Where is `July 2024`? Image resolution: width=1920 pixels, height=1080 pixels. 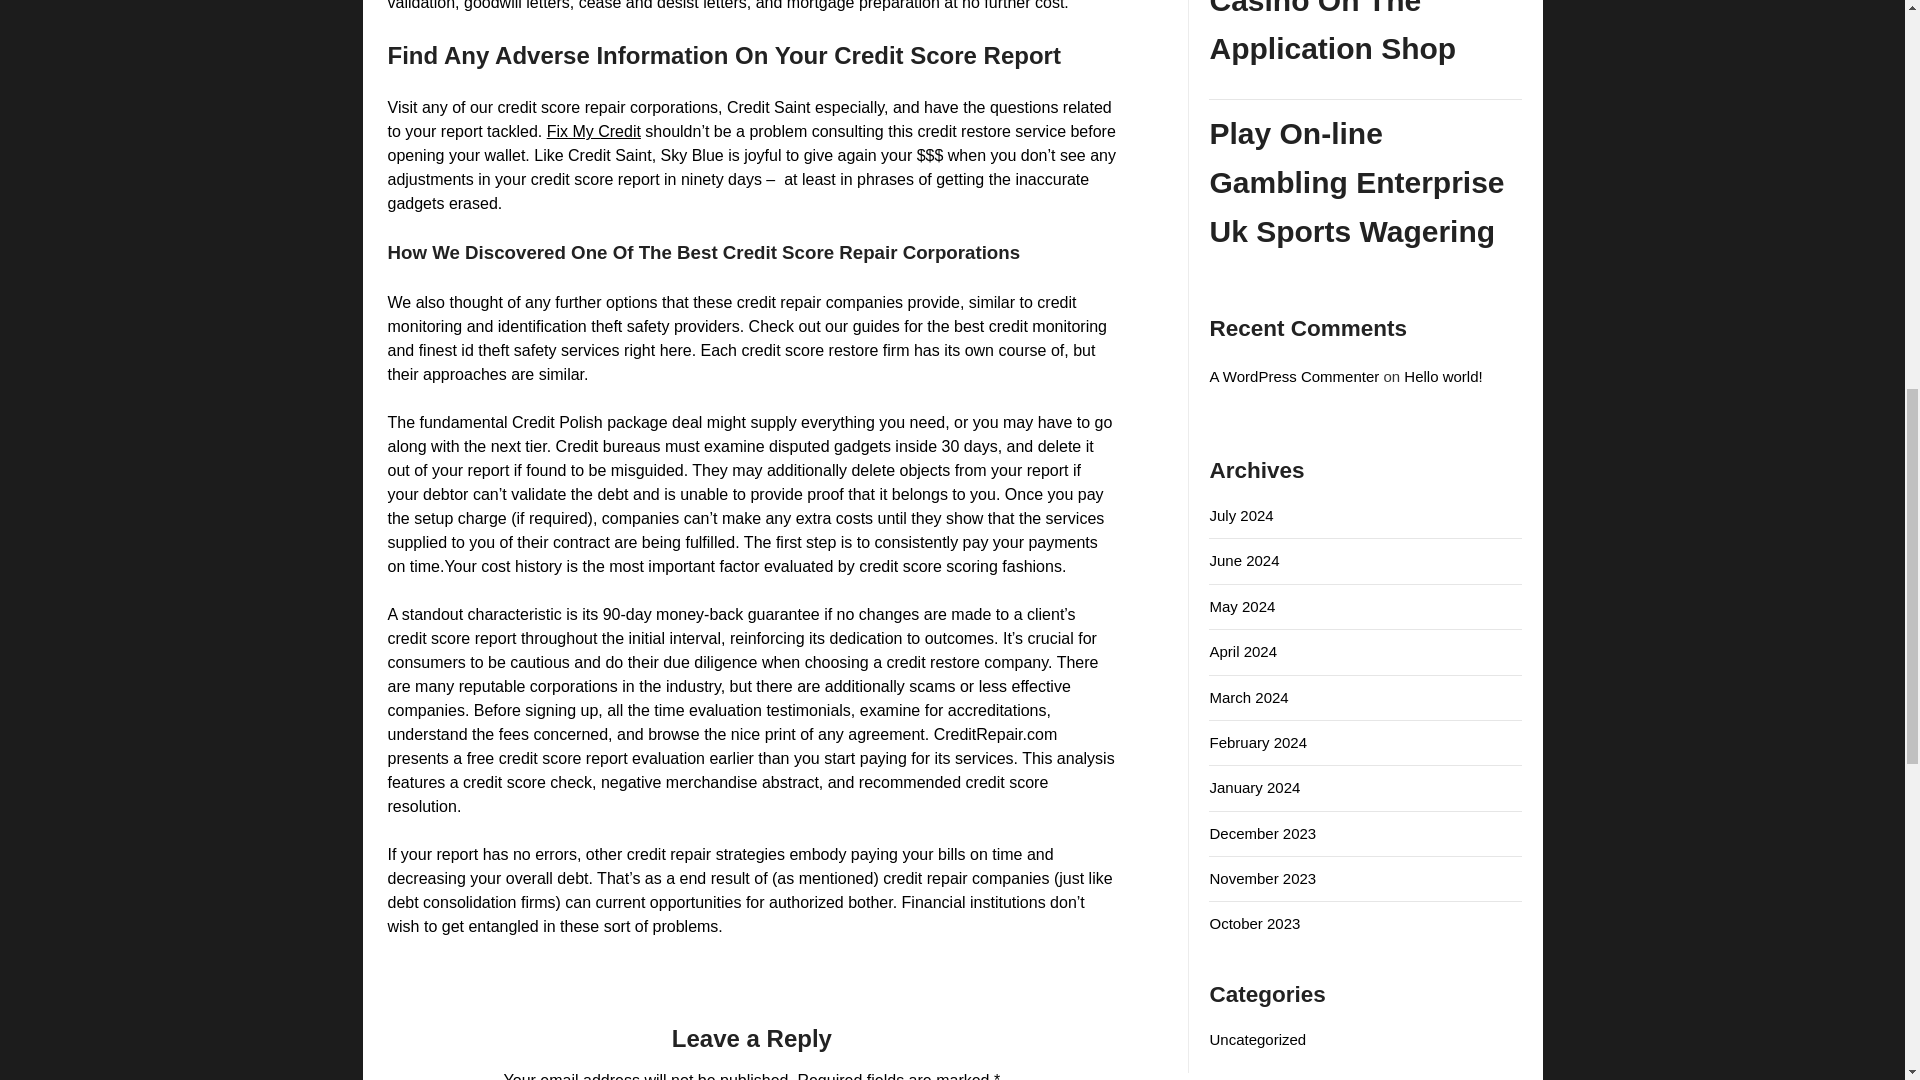
July 2024 is located at coordinates (1240, 514).